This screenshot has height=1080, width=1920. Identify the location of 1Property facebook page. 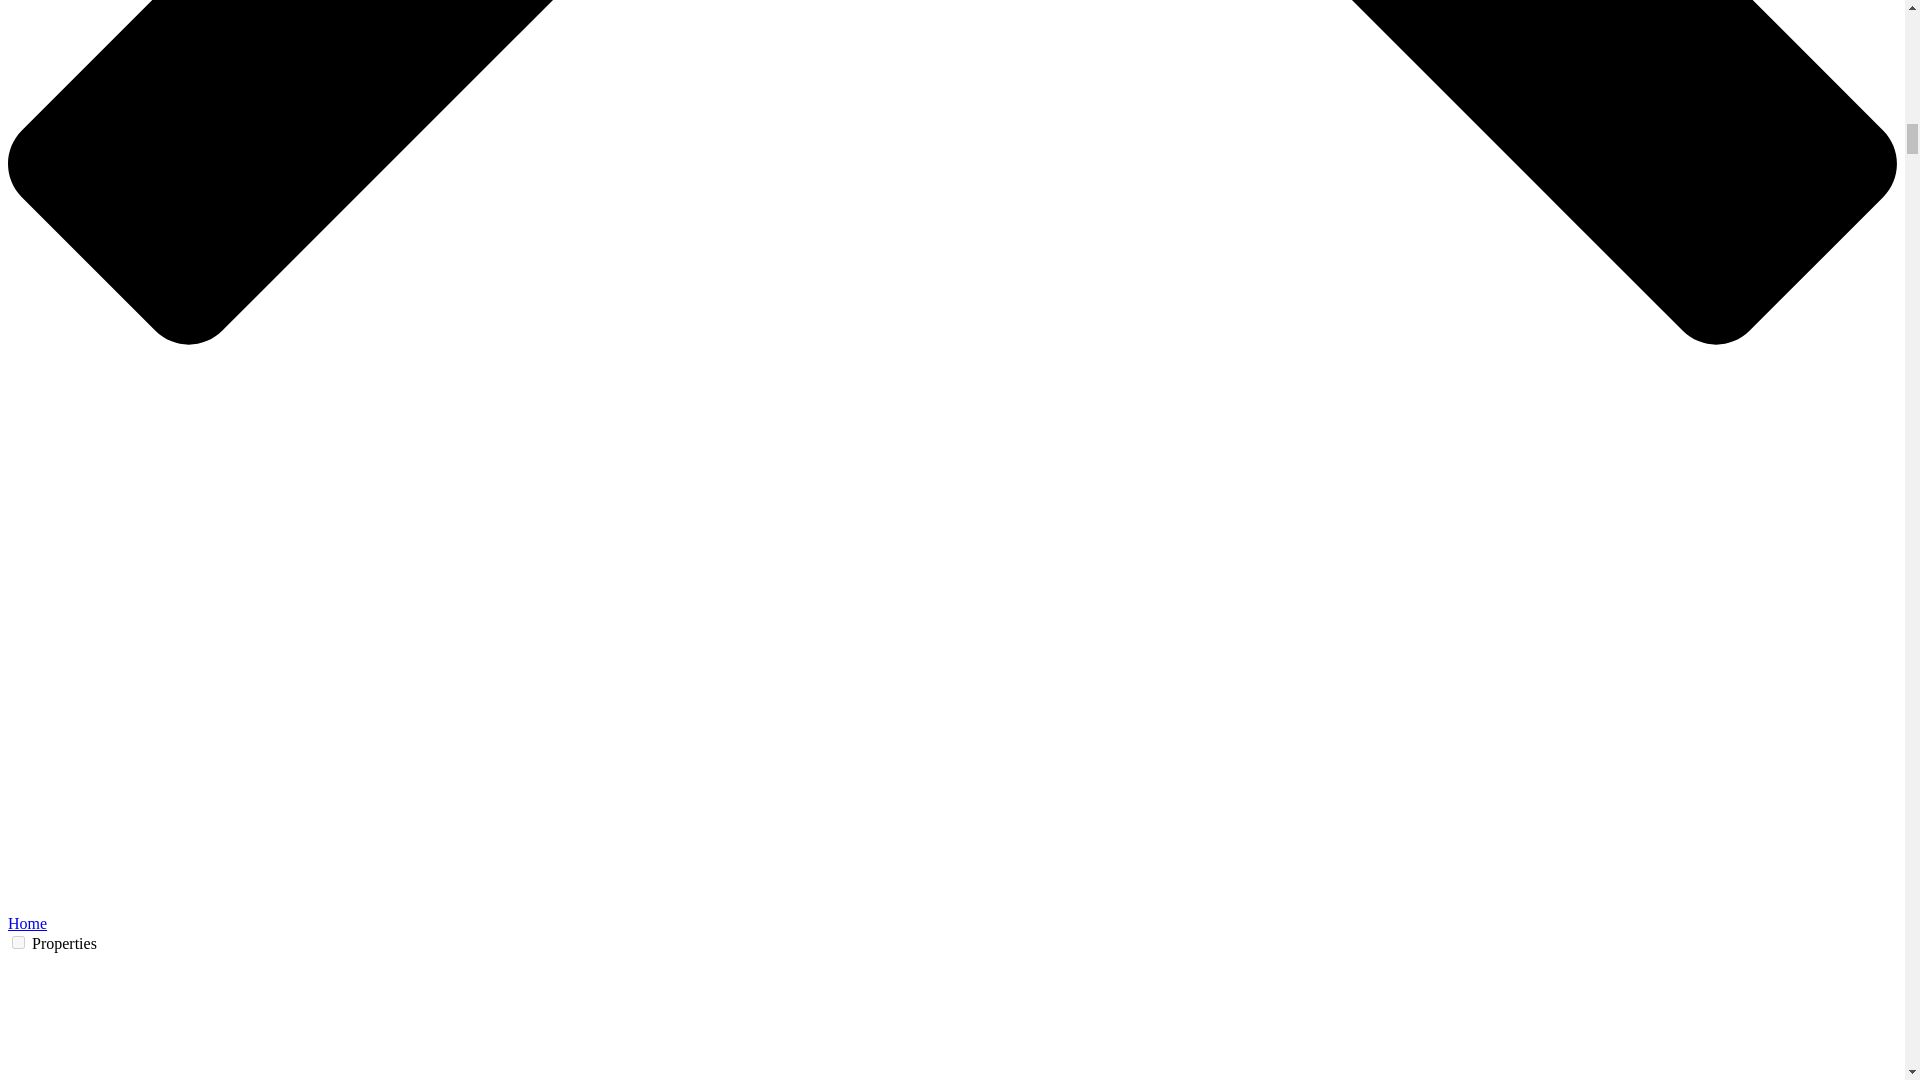
(1172, 623).